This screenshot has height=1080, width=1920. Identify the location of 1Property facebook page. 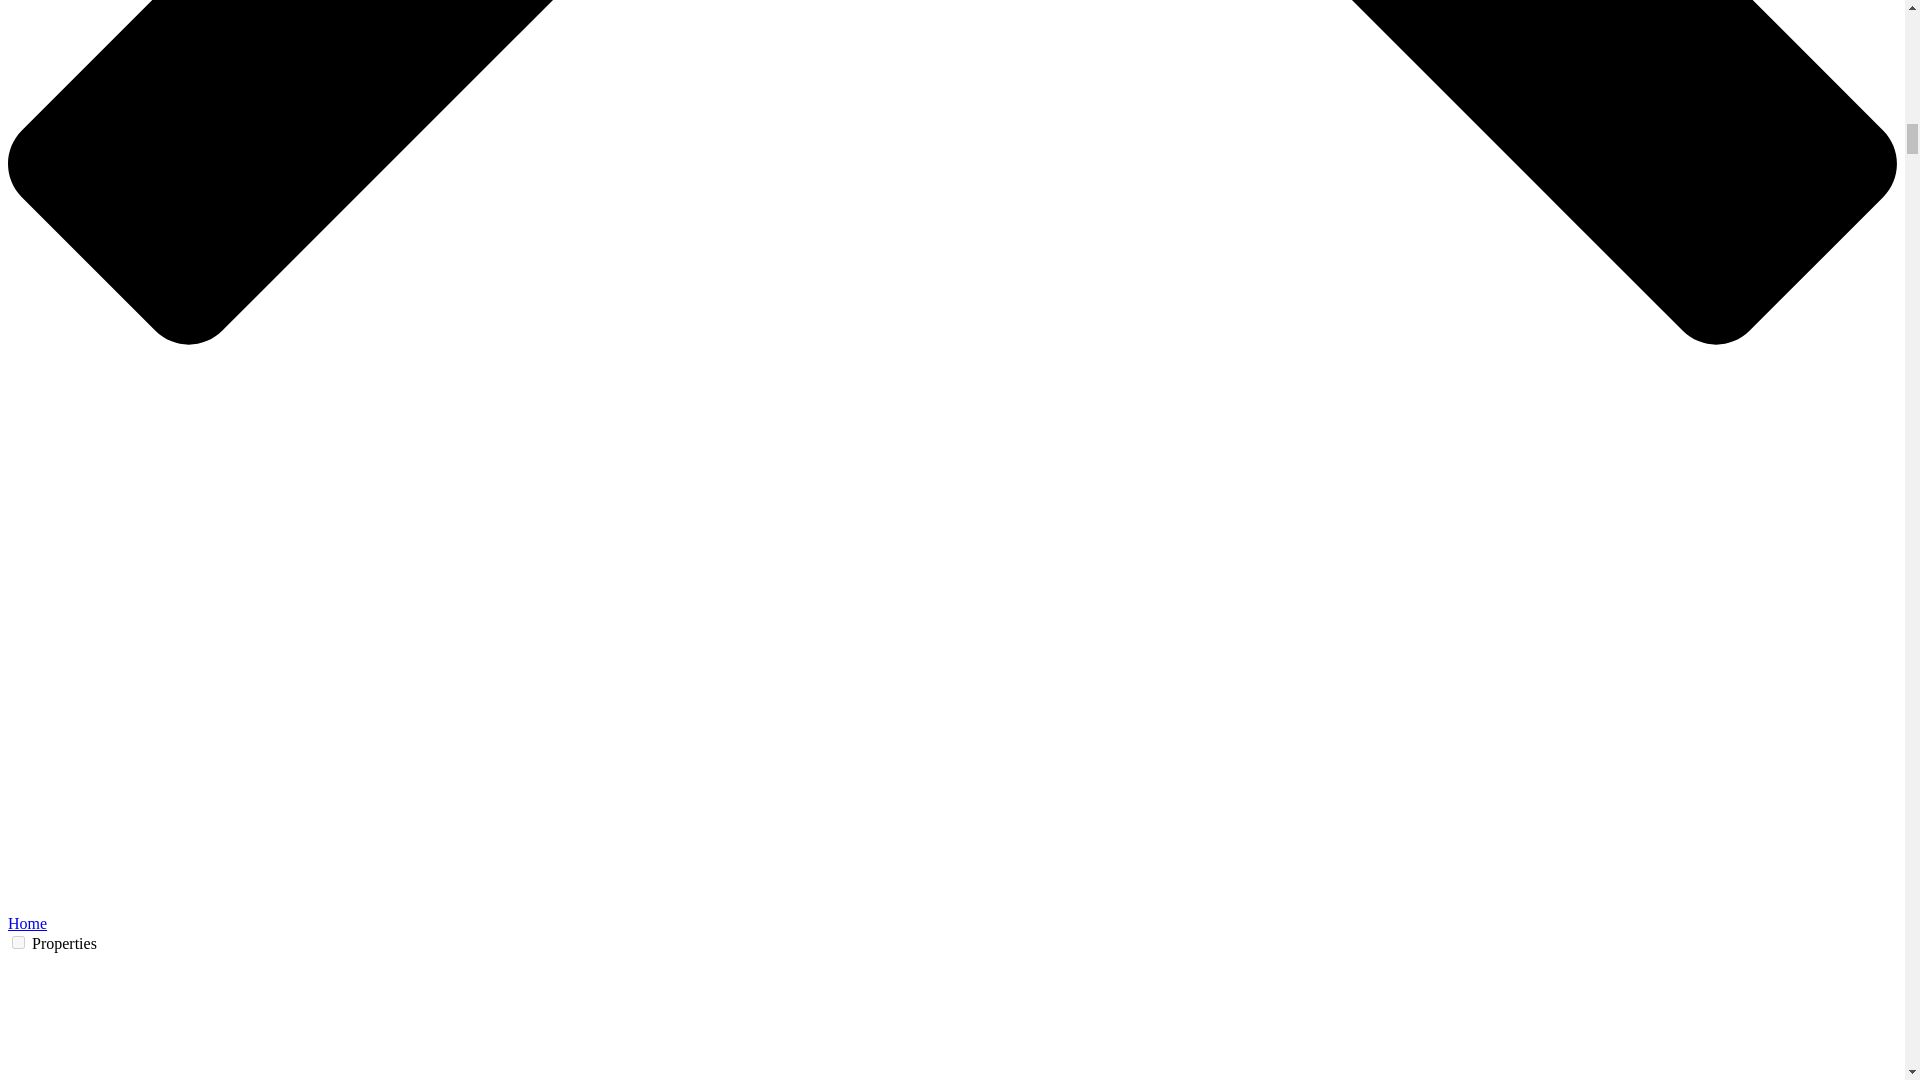
(1172, 623).